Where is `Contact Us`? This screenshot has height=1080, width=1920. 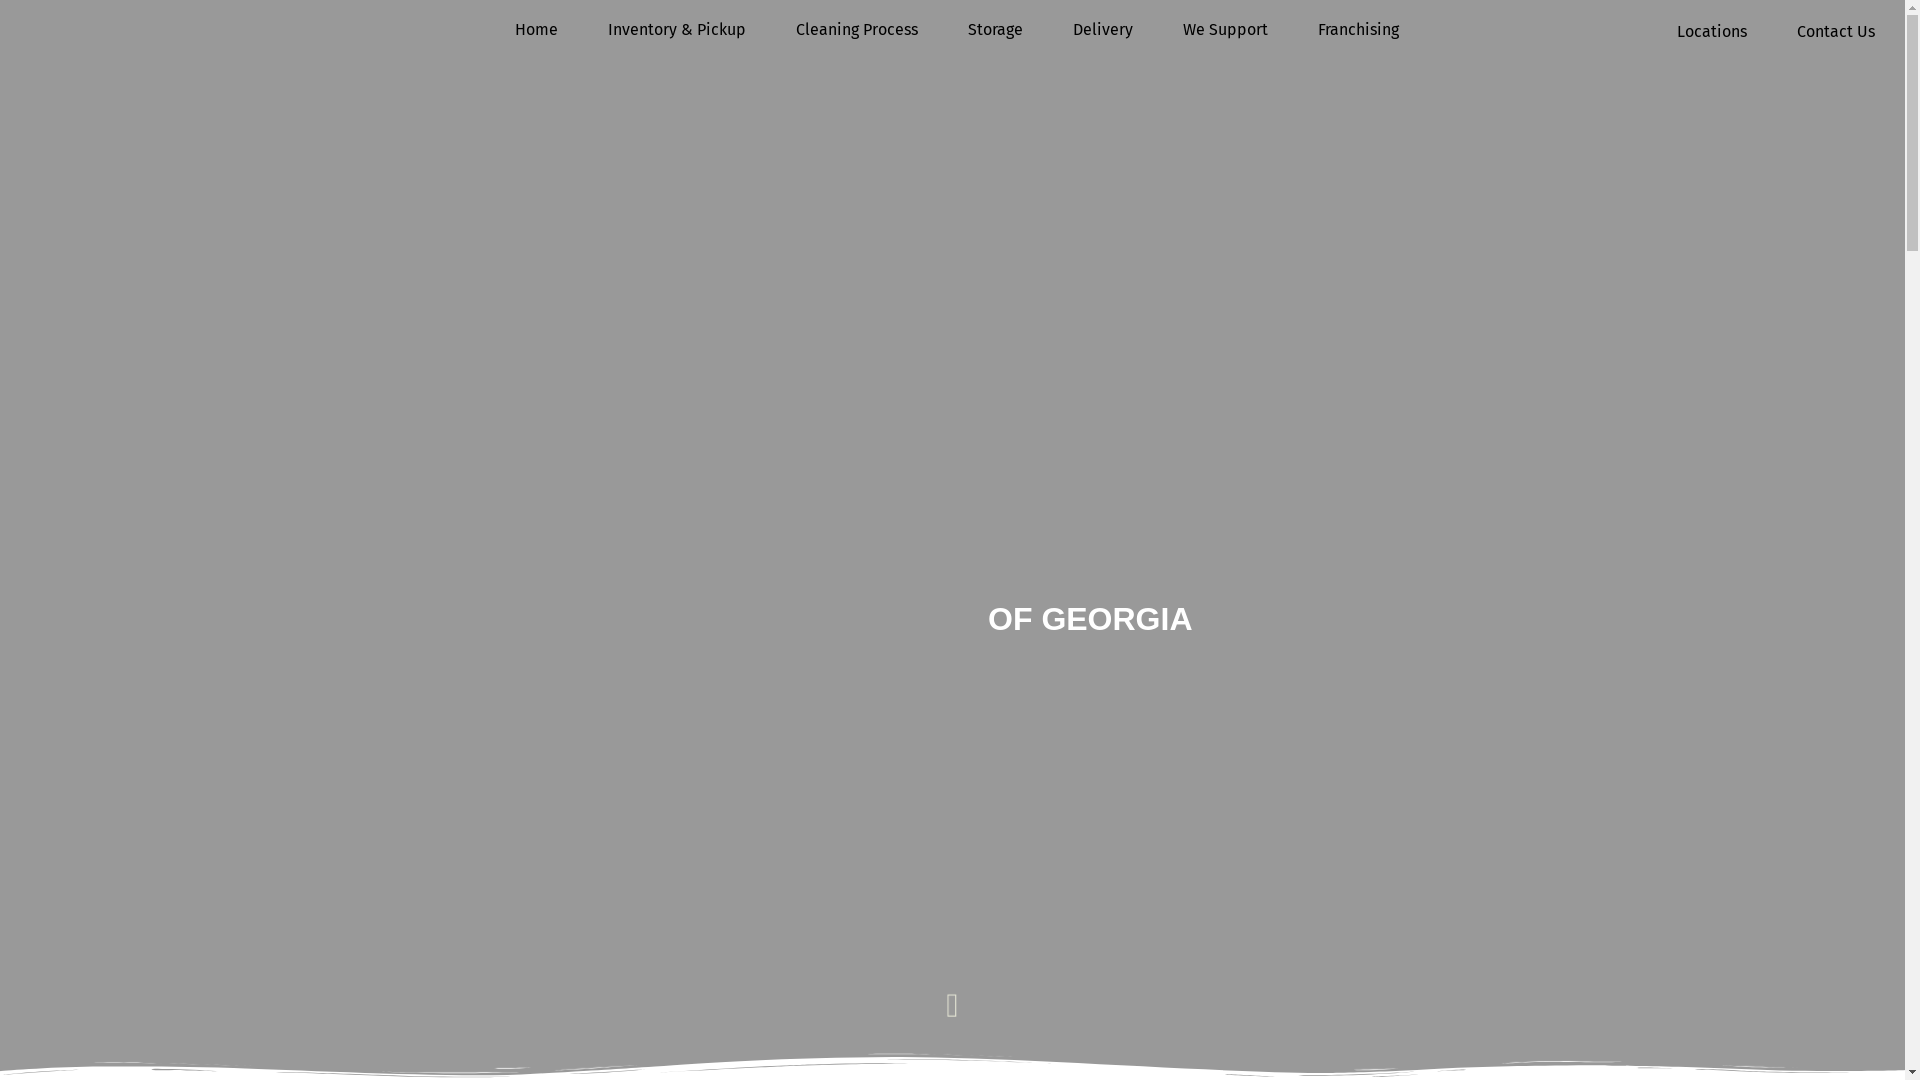
Contact Us is located at coordinates (1836, 32).